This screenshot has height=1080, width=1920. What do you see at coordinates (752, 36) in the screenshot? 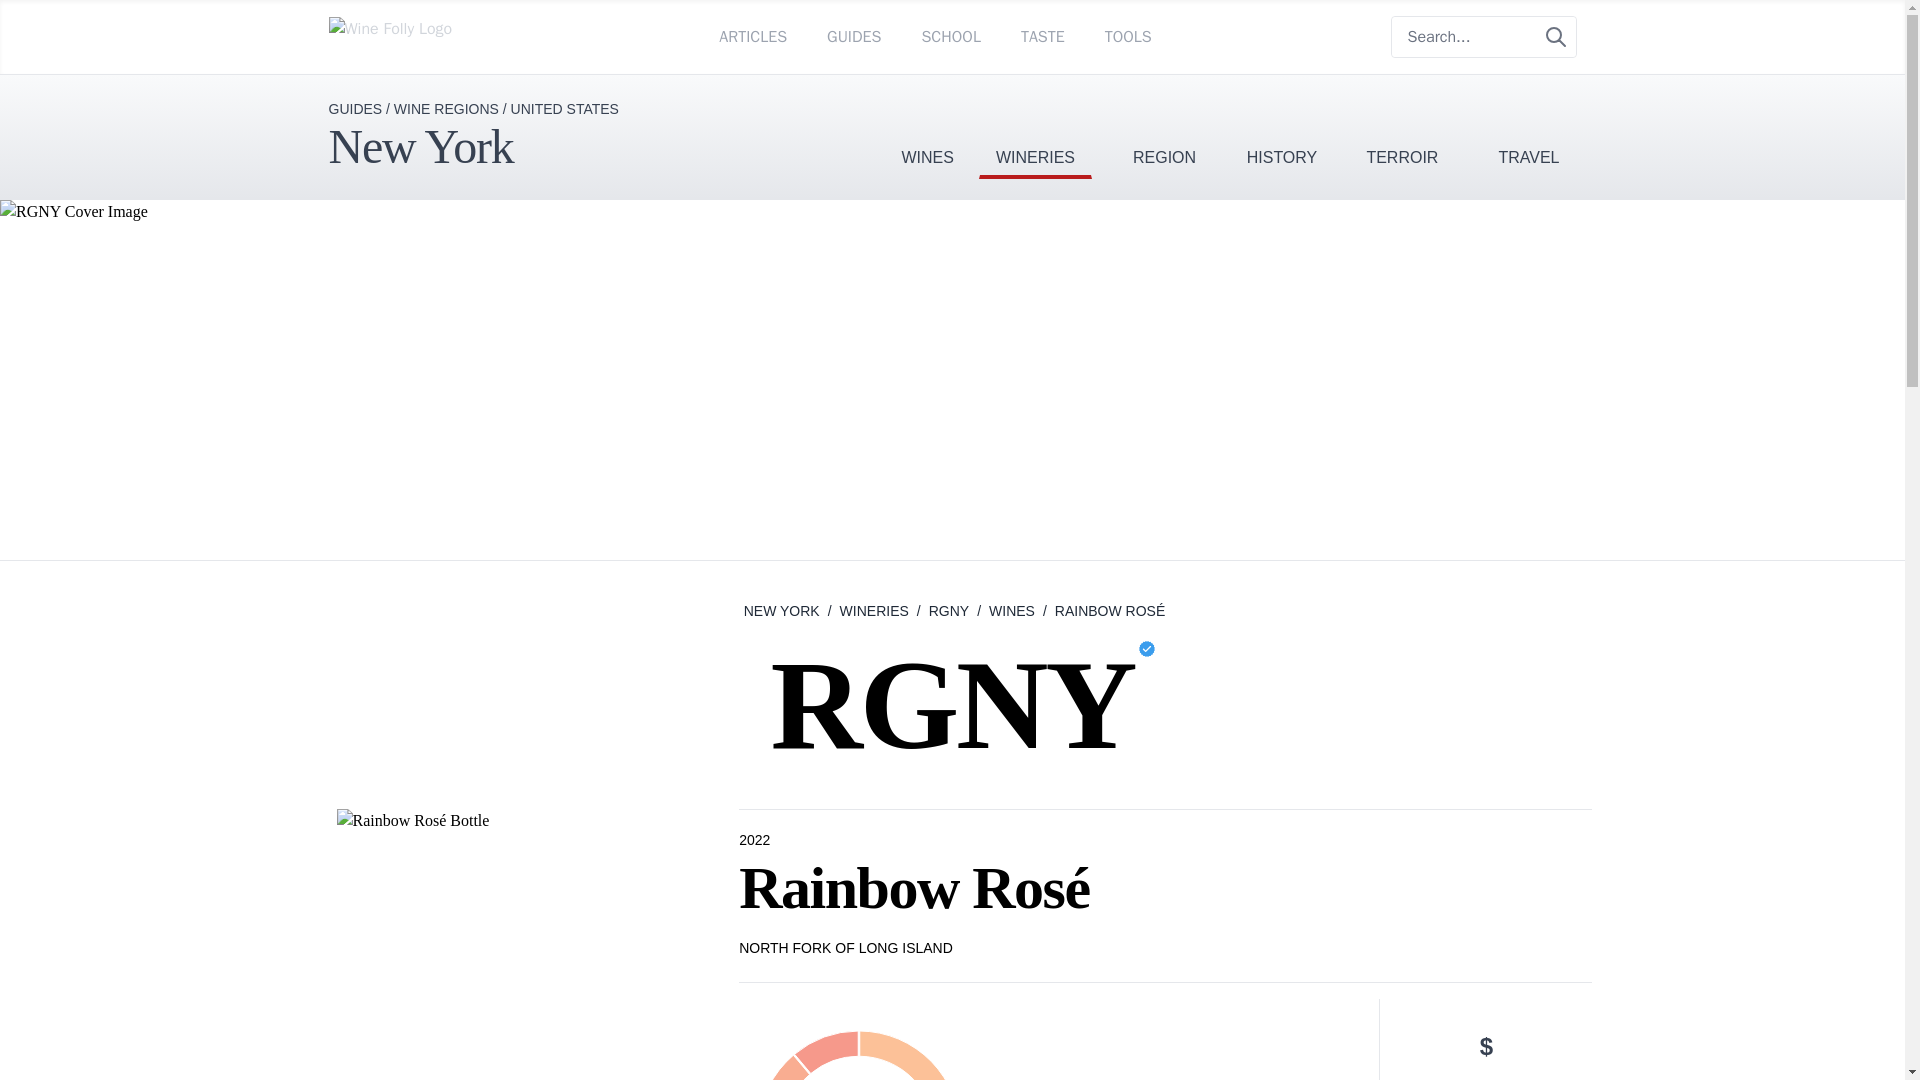
I see `ARTICLES` at bounding box center [752, 36].